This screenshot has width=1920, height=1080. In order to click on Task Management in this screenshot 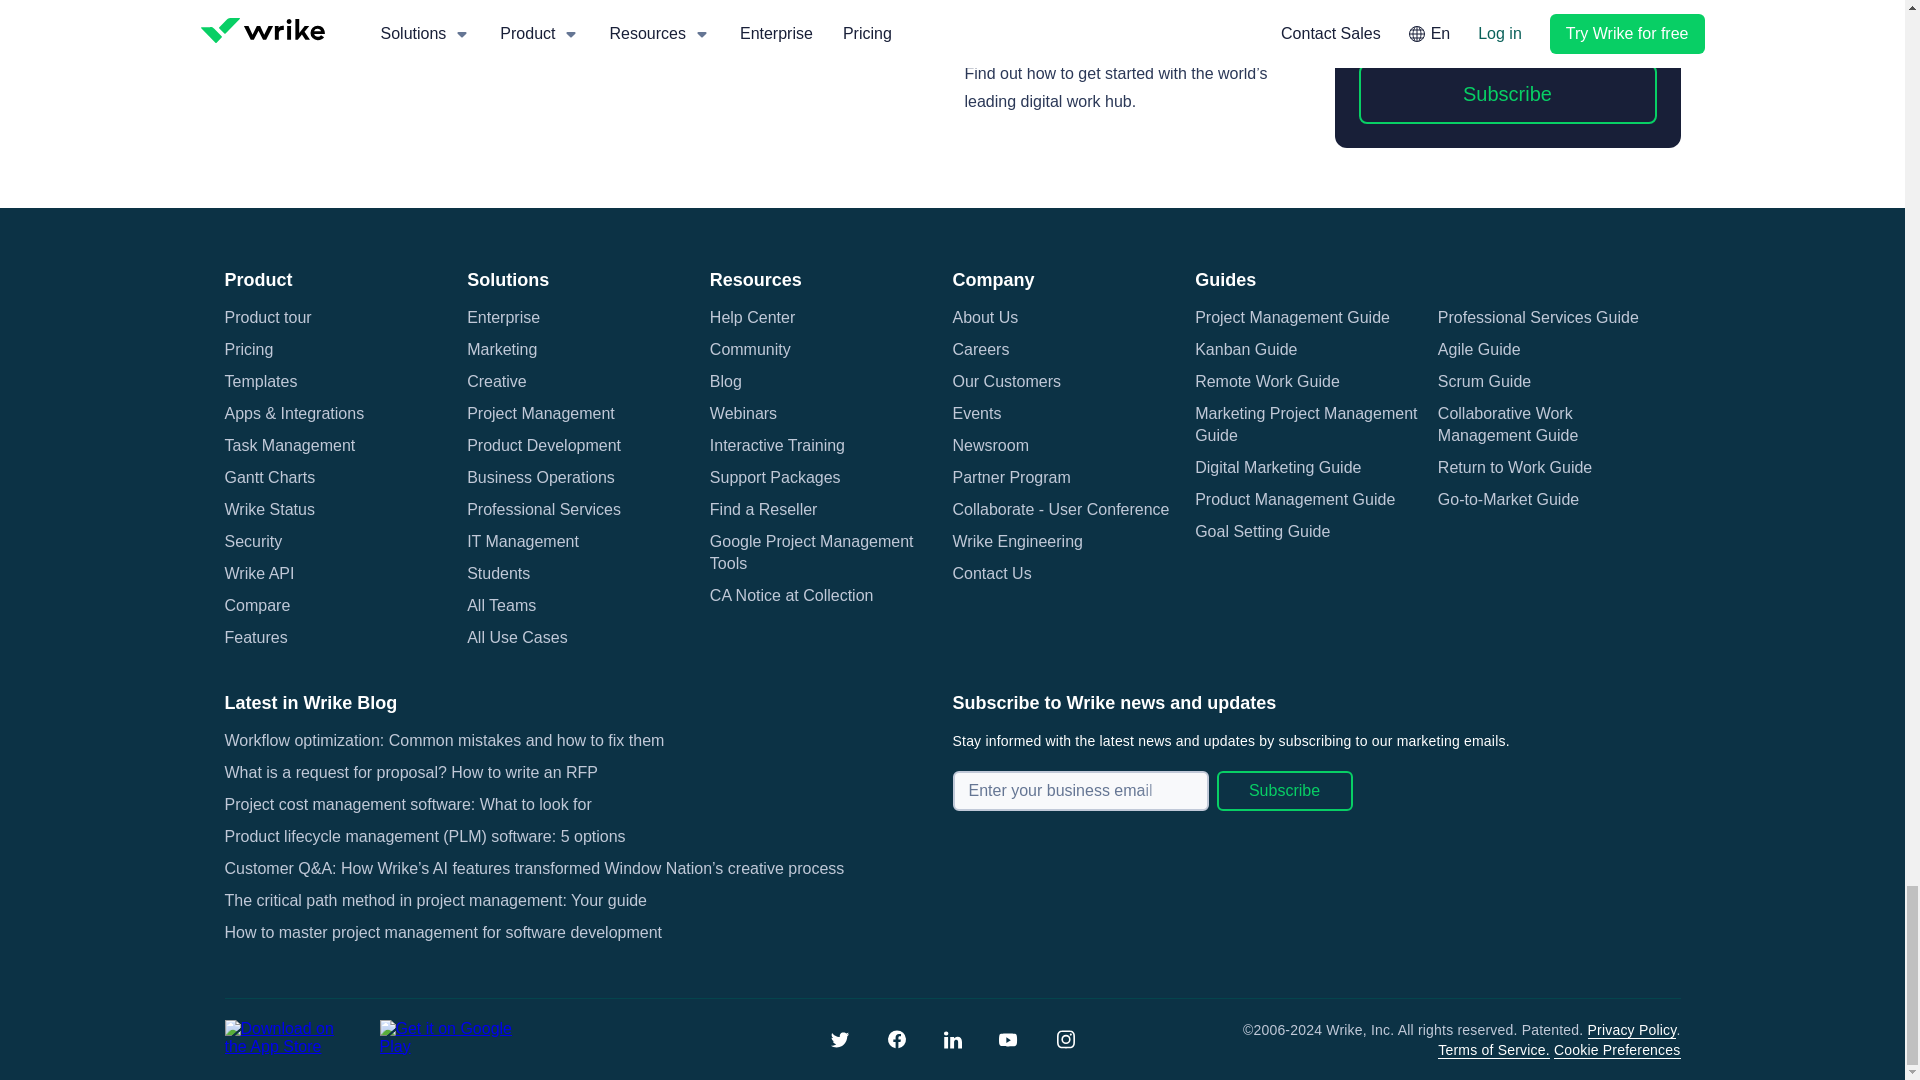, I will do `click(290, 446)`.